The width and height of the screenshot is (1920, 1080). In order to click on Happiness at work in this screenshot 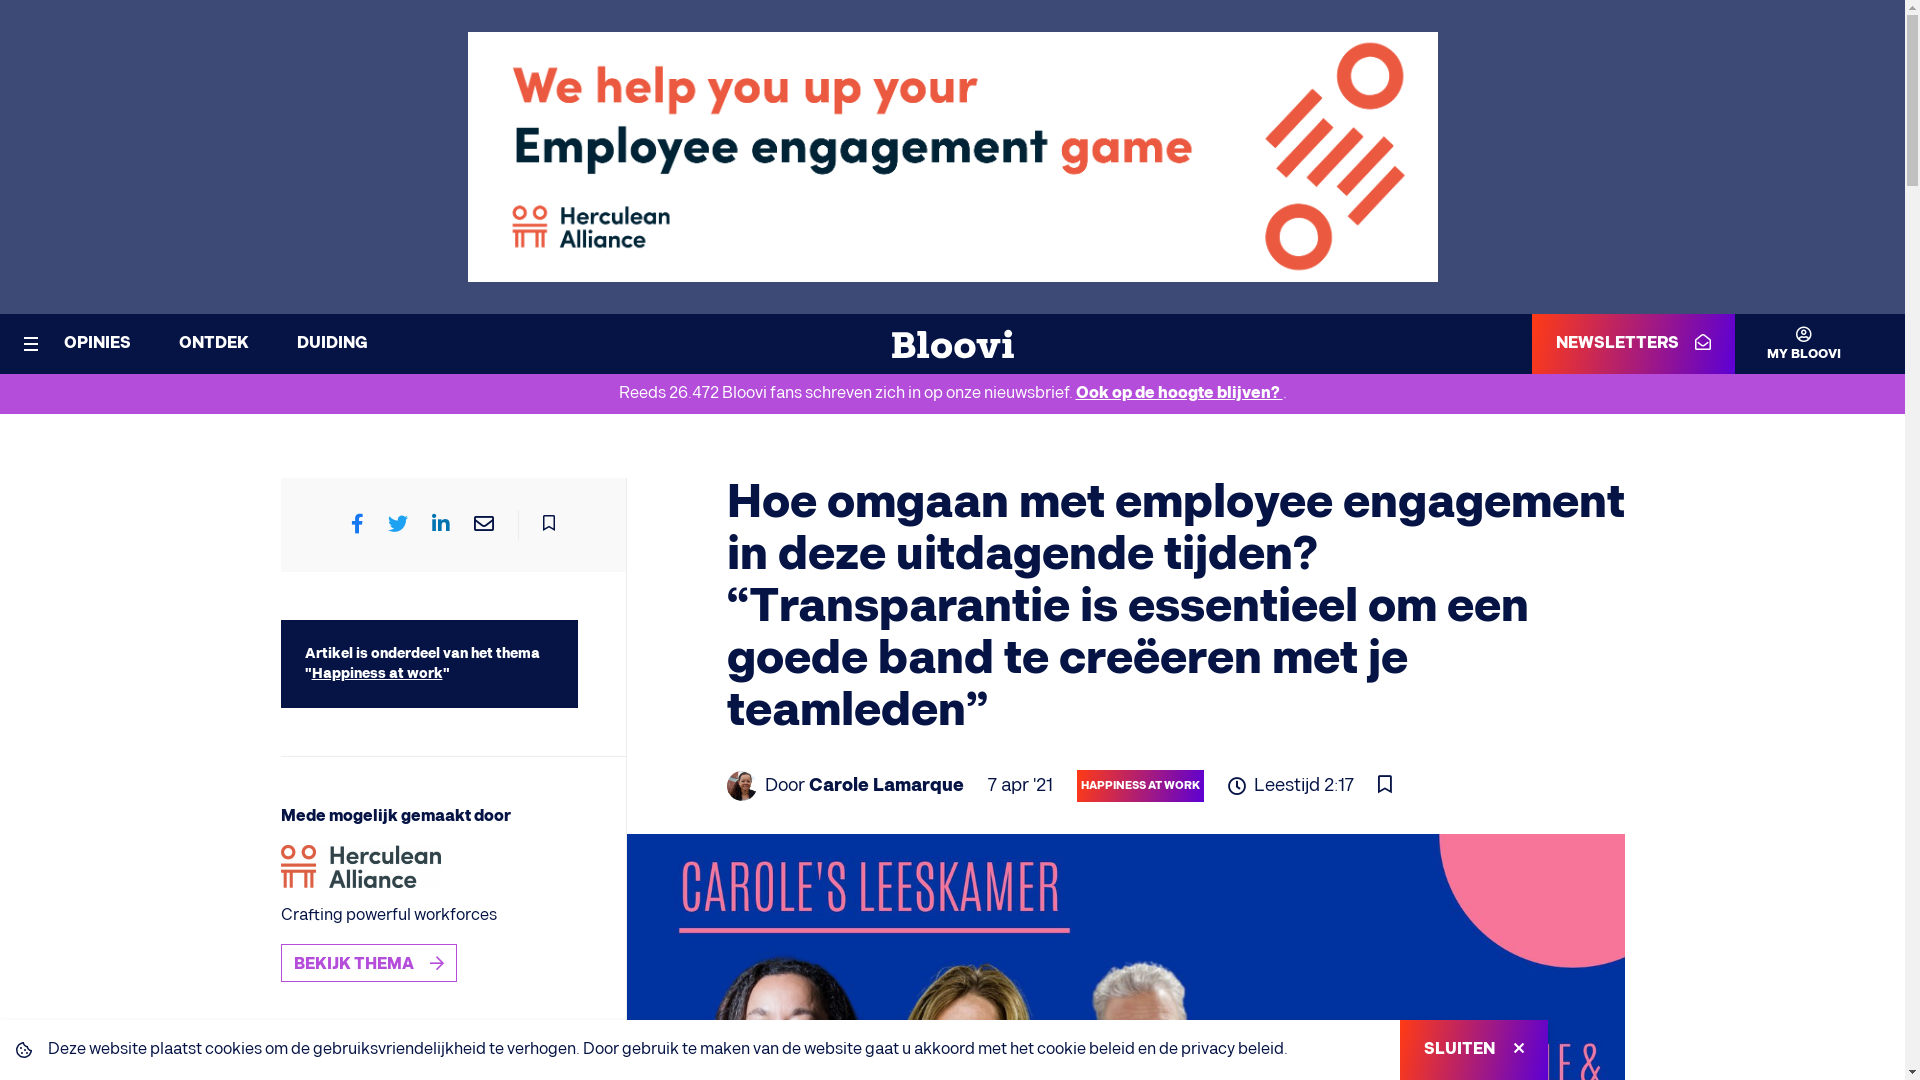, I will do `click(378, 674)`.